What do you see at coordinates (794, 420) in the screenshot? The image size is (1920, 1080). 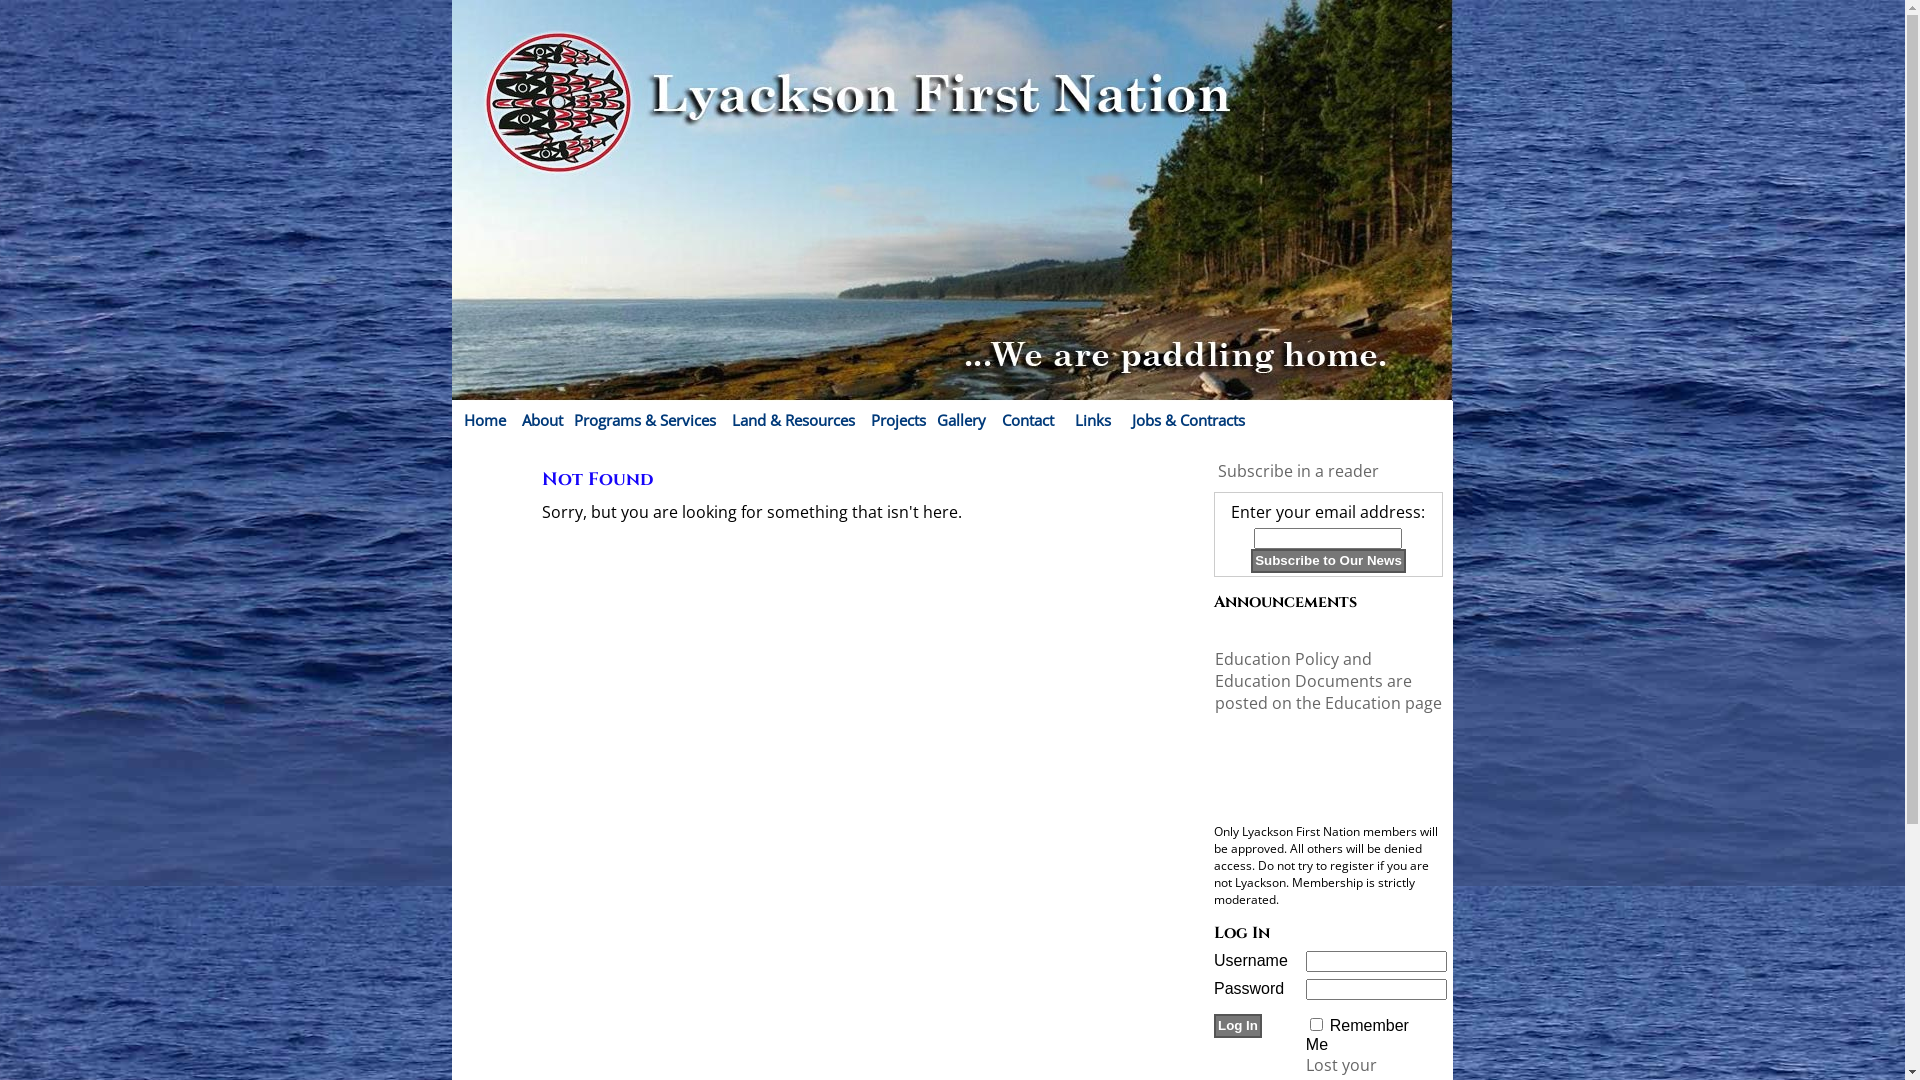 I see `Land & Resources` at bounding box center [794, 420].